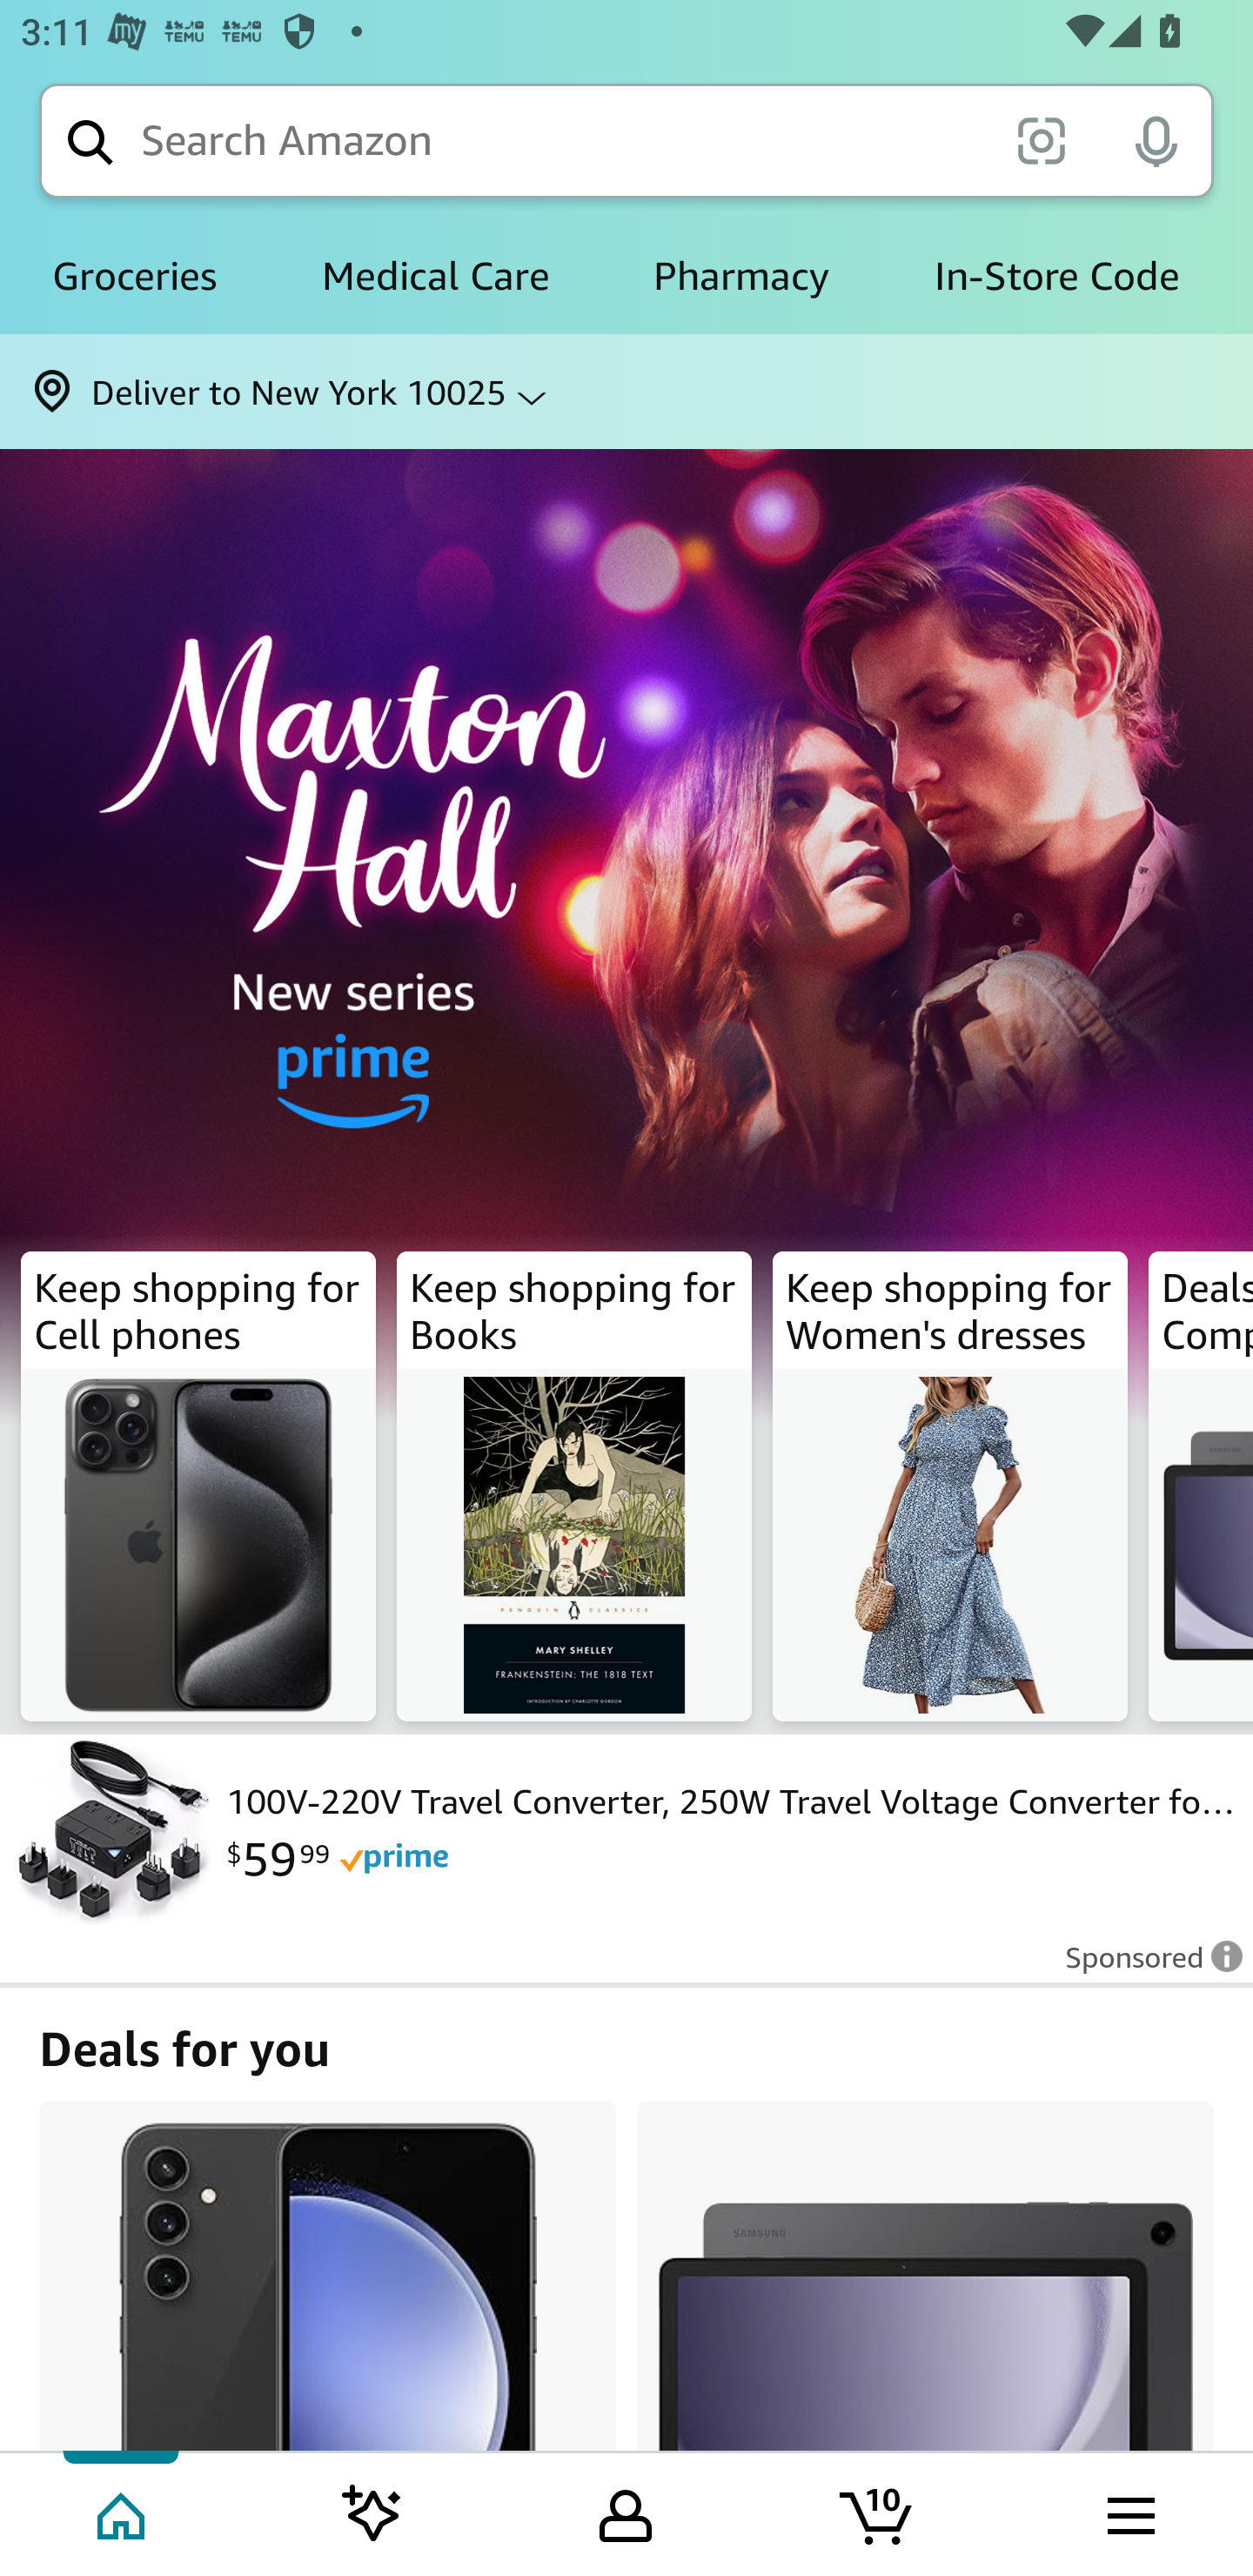 The image size is (1253, 2576). Describe the element at coordinates (626, 392) in the screenshot. I see `Deliver to New York 10025 ⌵` at that location.